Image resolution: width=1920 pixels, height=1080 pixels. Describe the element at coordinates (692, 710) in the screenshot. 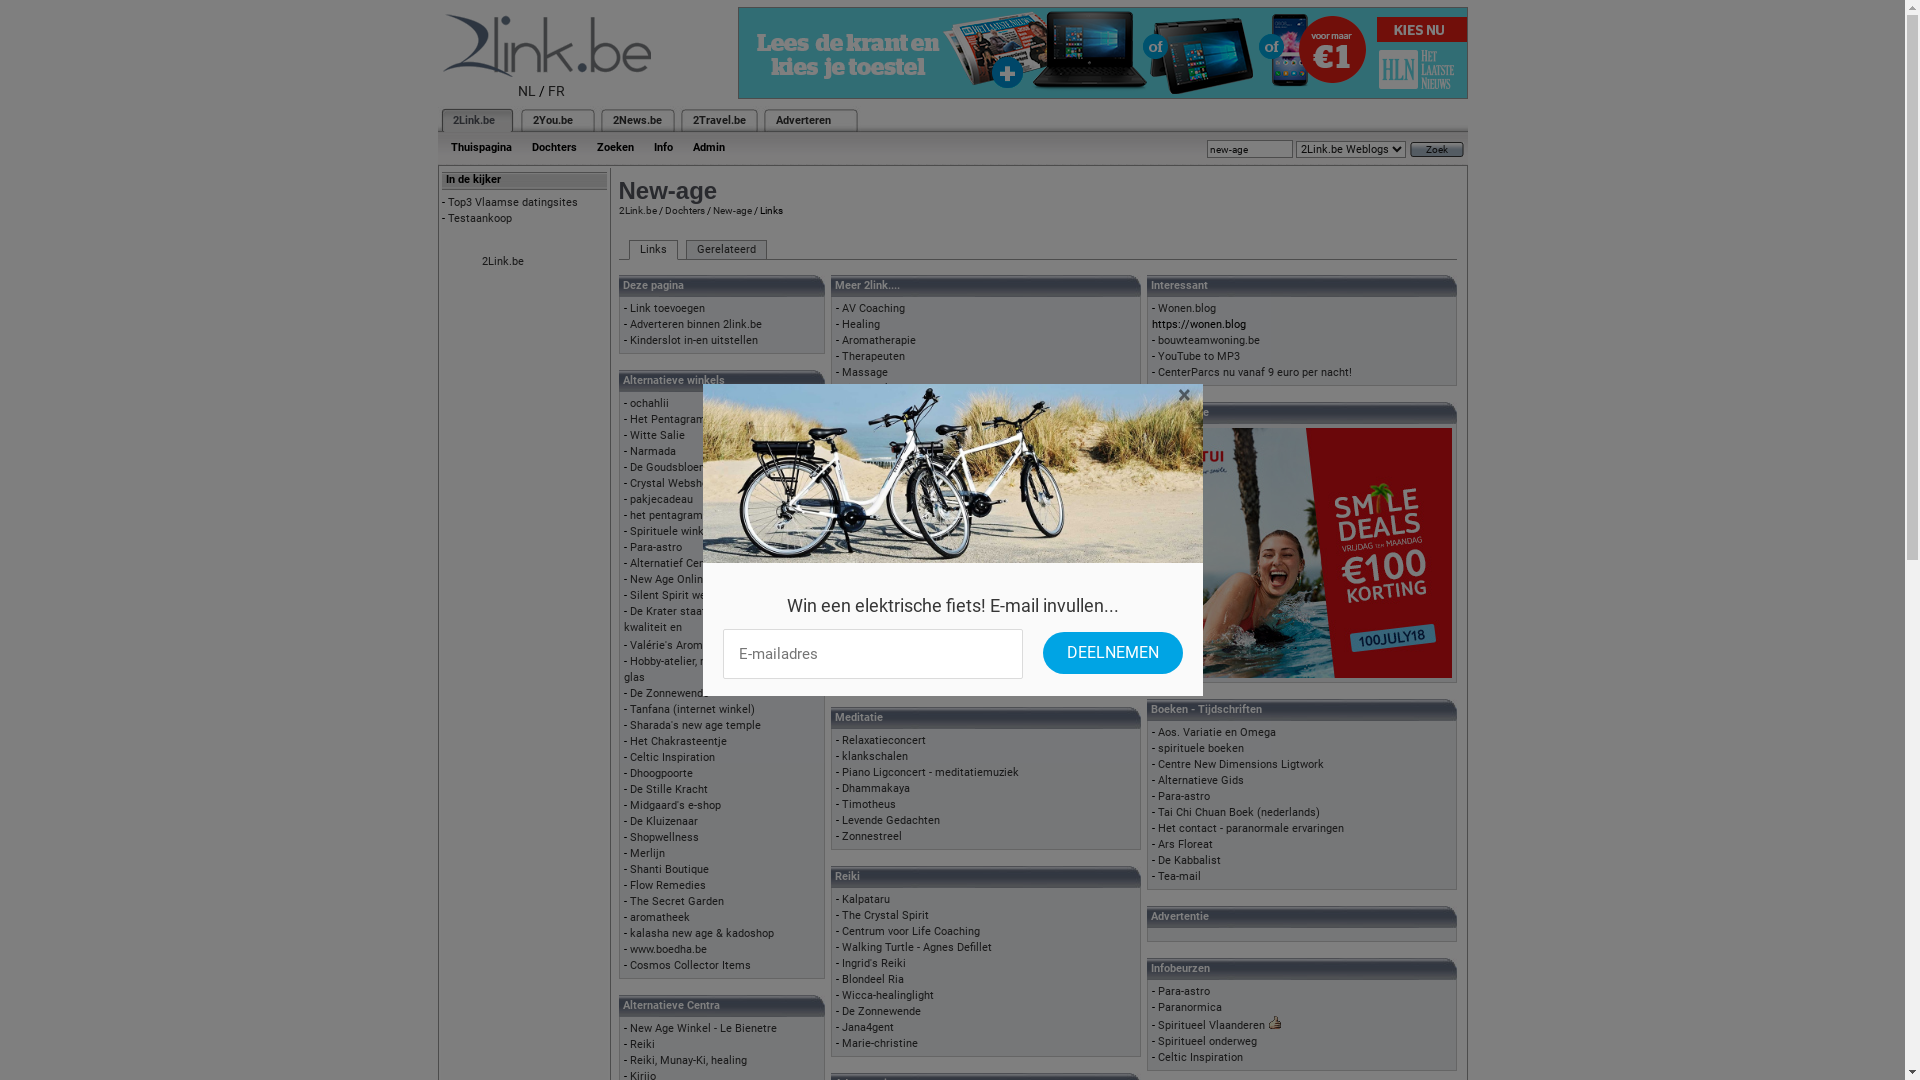

I see `Tanfana (internet winkel)` at that location.